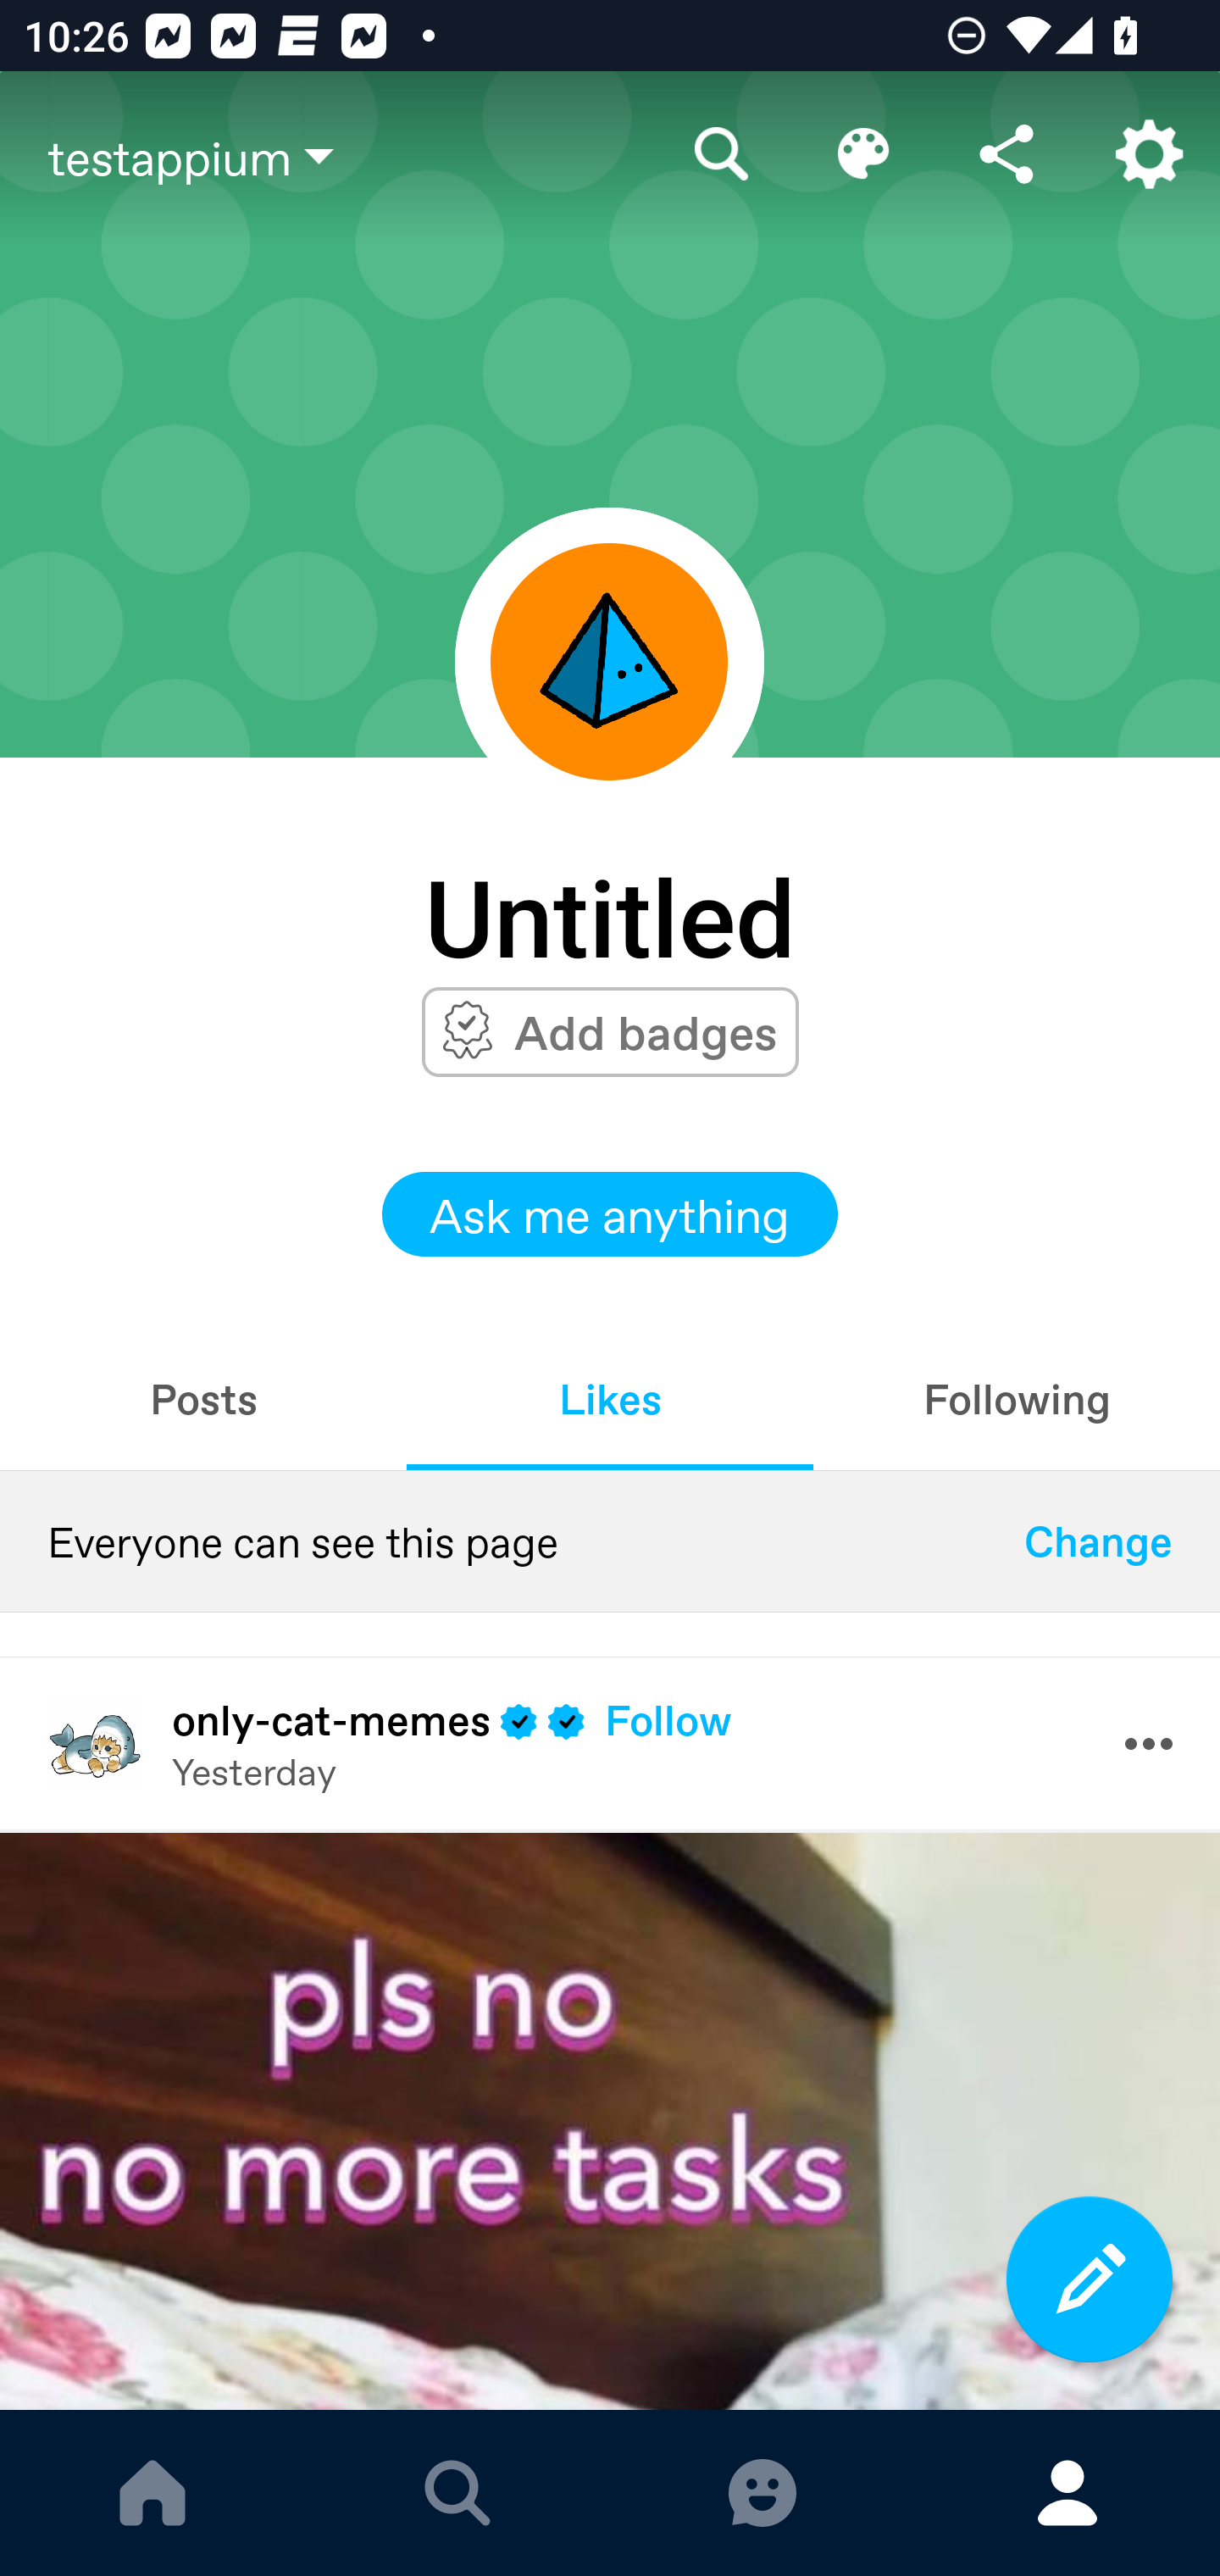 The width and height of the screenshot is (1220, 2576). What do you see at coordinates (349, 157) in the screenshot?
I see `testappium` at bounding box center [349, 157].